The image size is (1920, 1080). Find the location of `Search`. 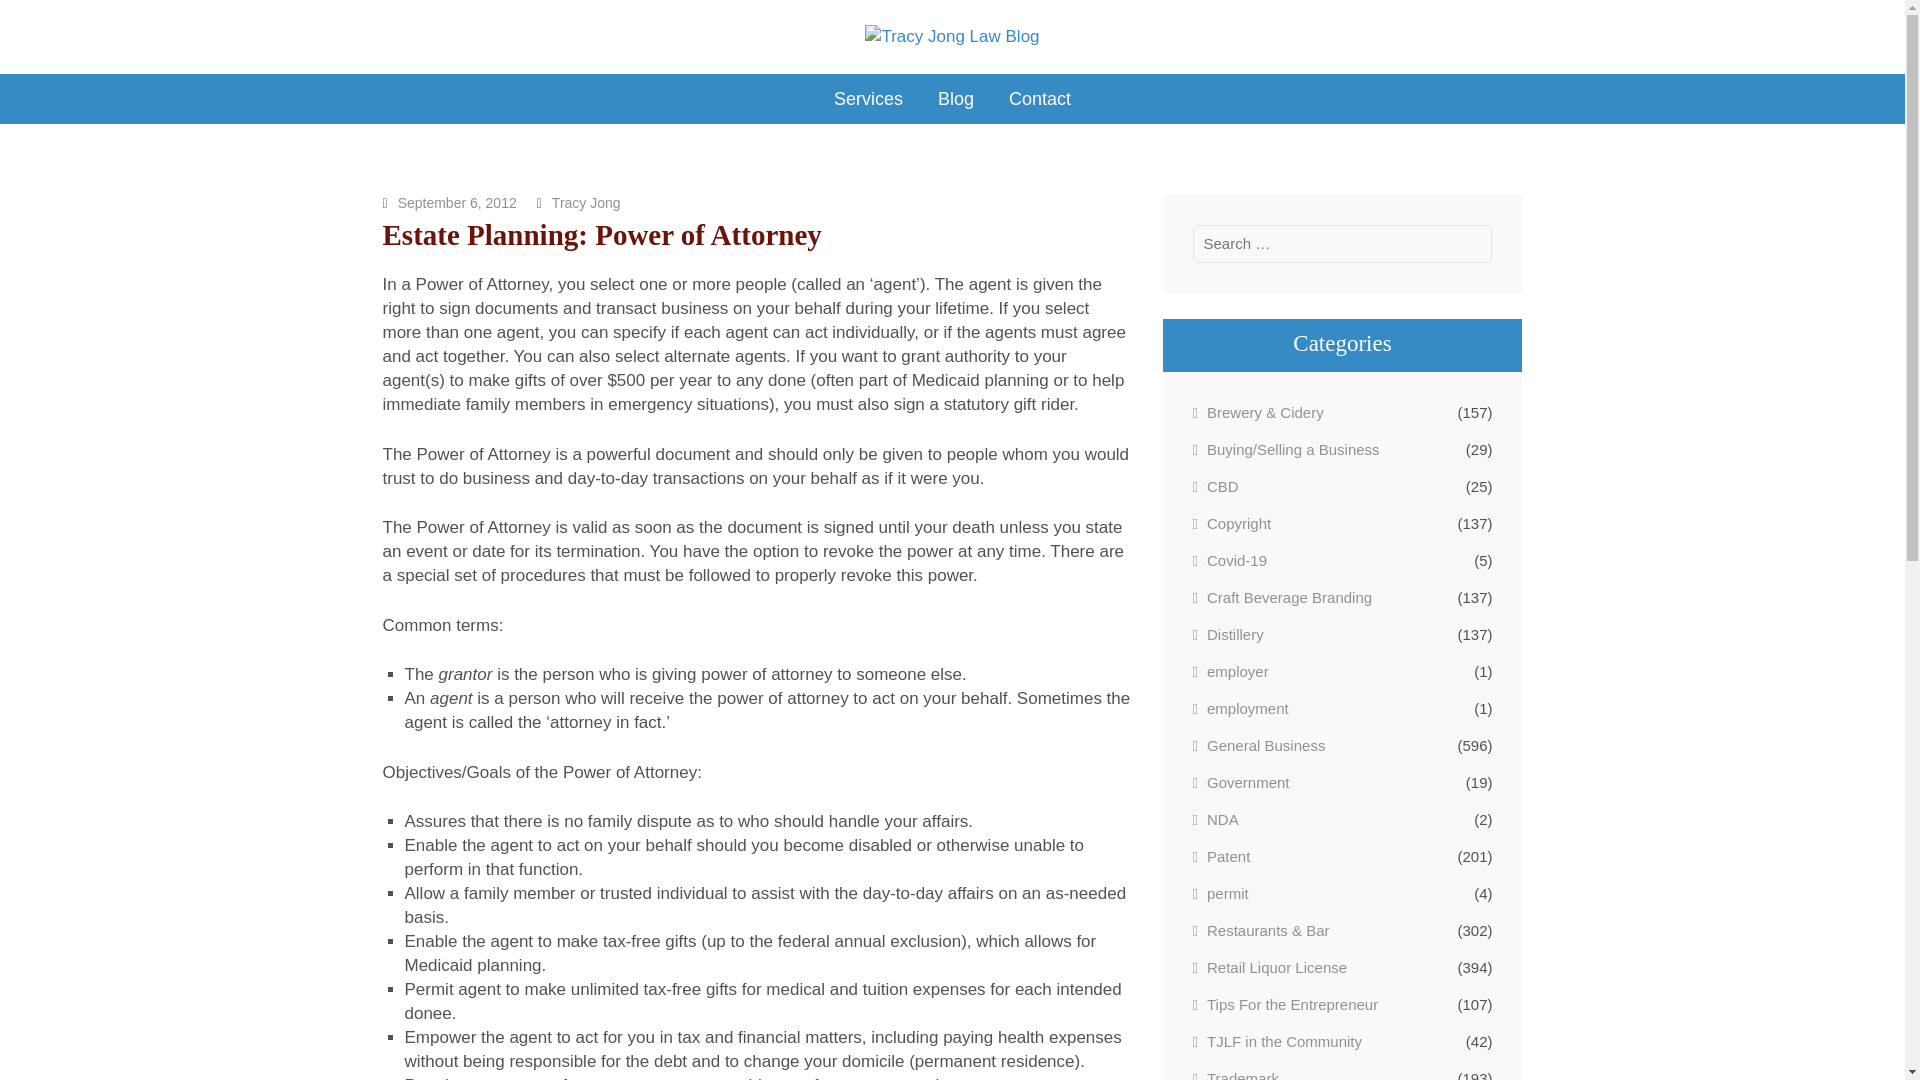

Search is located at coordinates (1472, 244).